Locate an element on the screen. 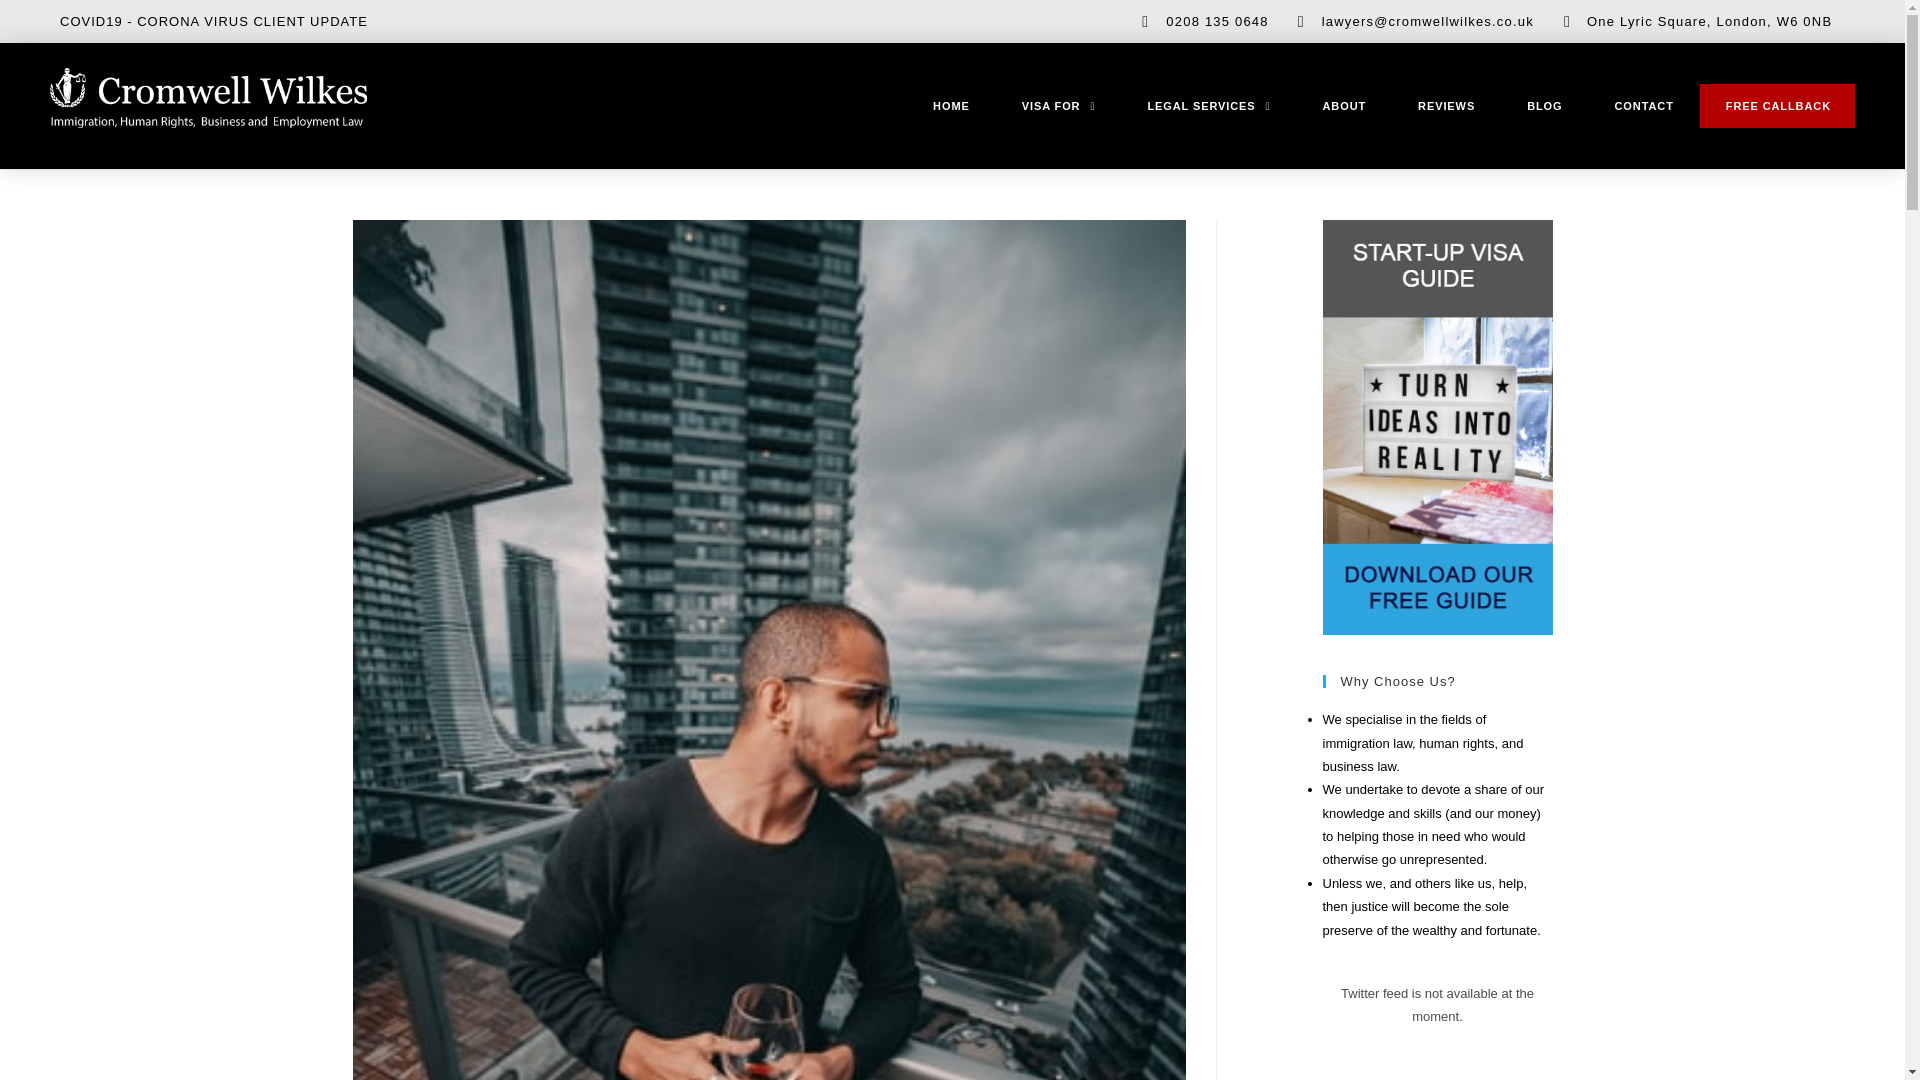 This screenshot has height=1080, width=1920. COVID19 - CORONA VIRUS CLIENT UPDATE is located at coordinates (214, 22).